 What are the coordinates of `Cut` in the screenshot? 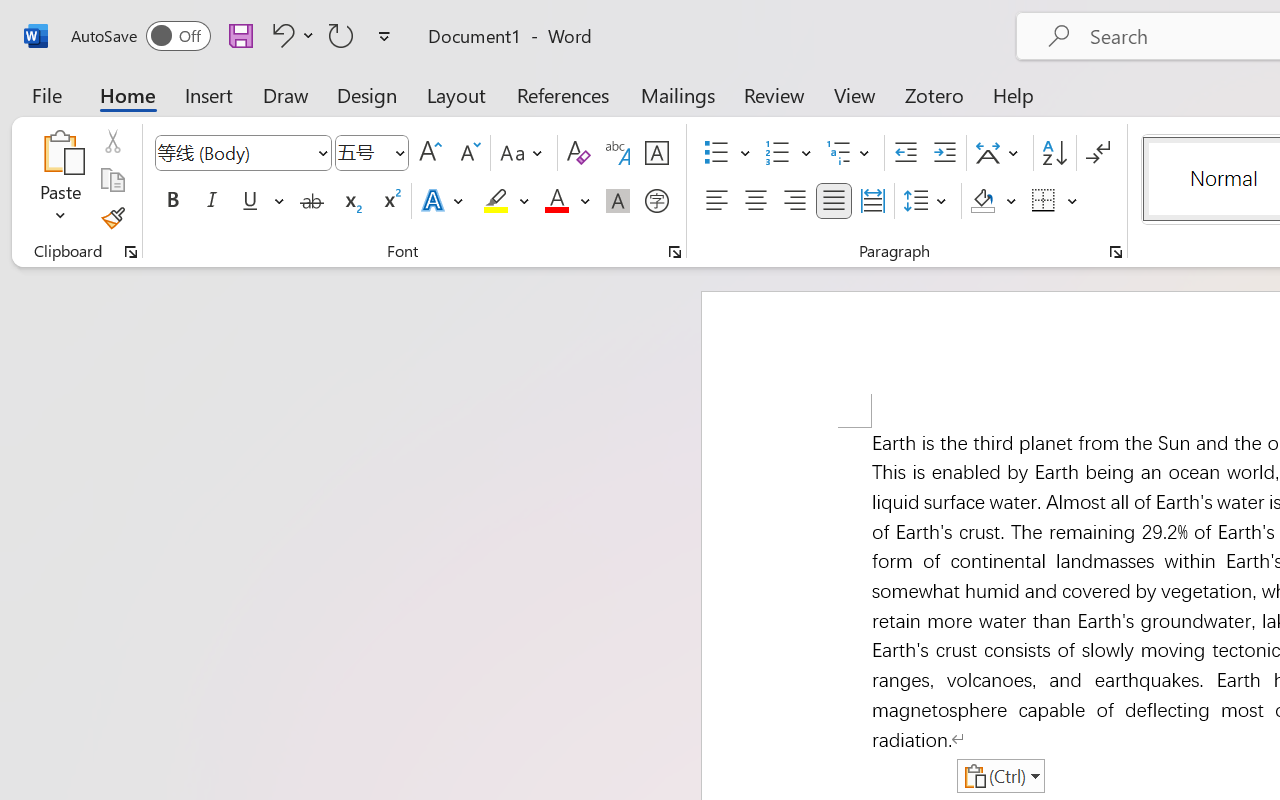 It's located at (112, 141).